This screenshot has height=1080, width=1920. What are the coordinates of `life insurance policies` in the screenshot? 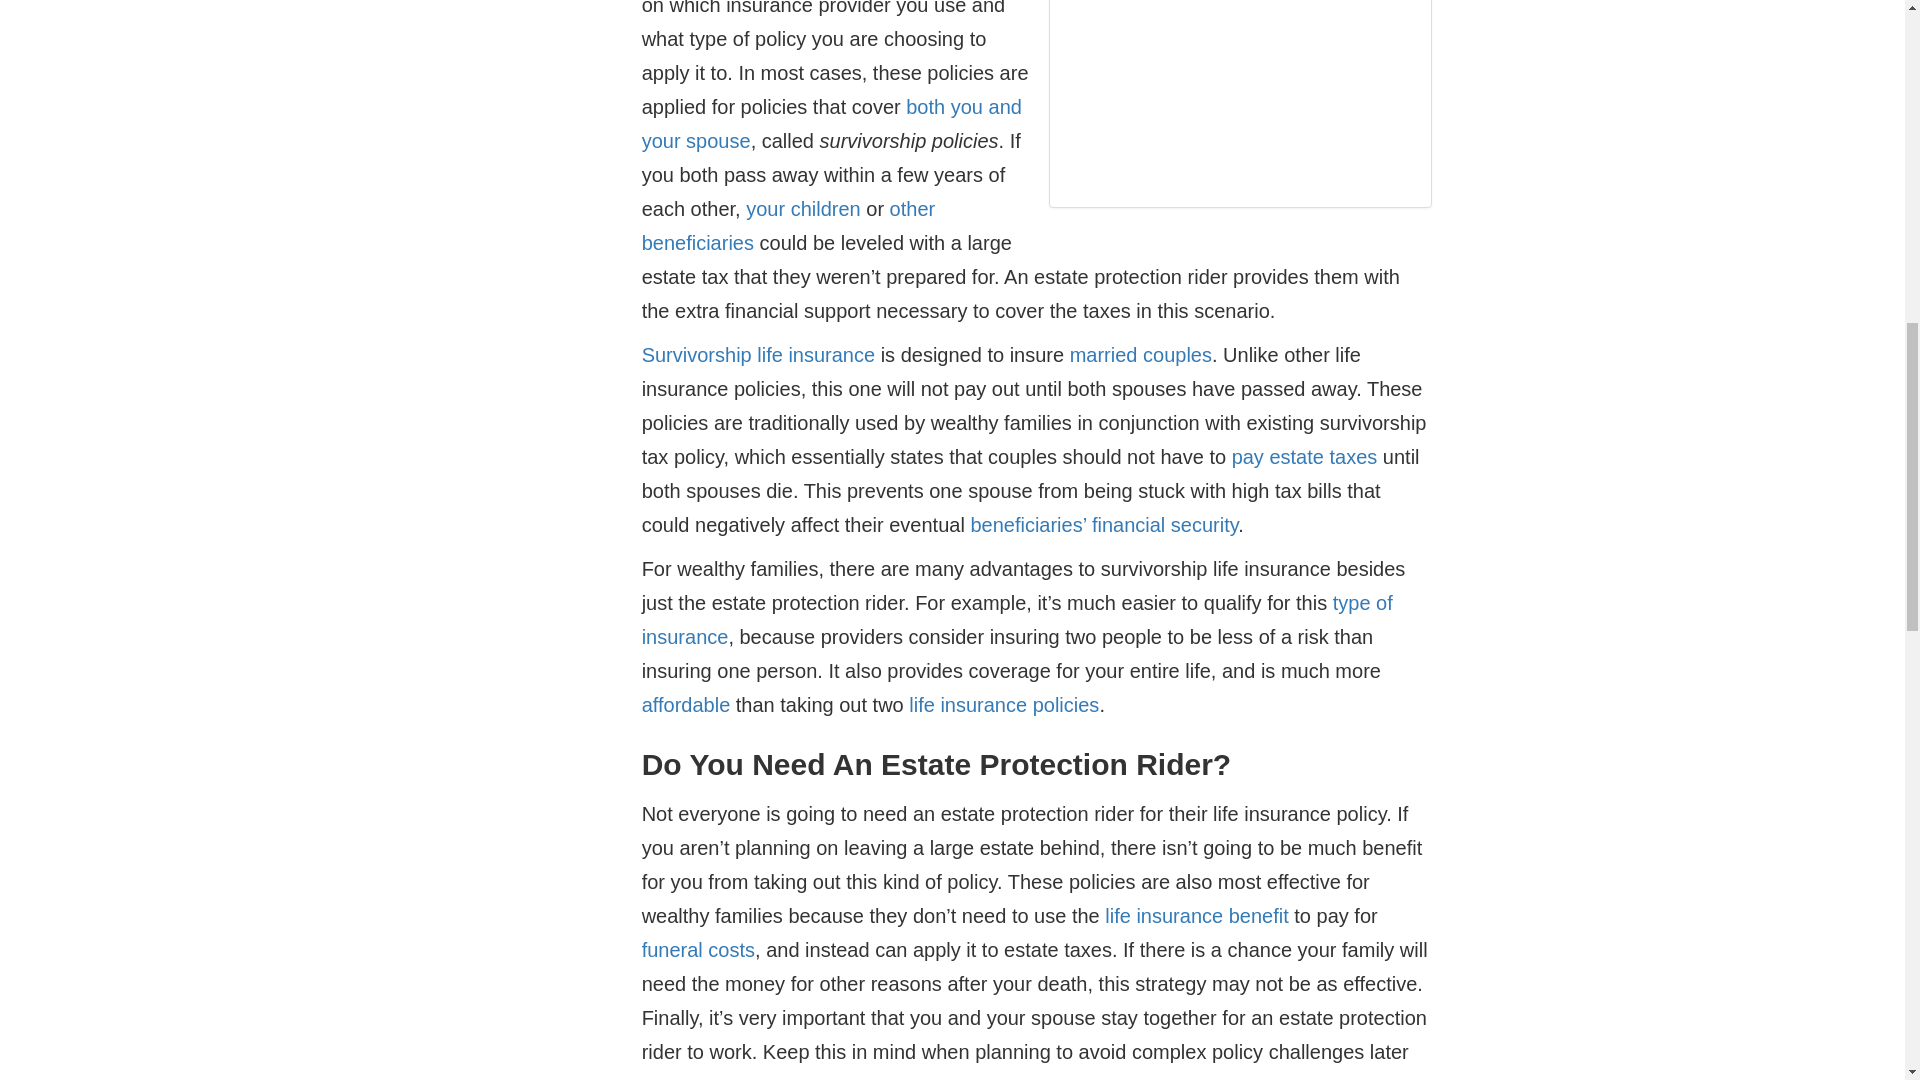 It's located at (1003, 705).